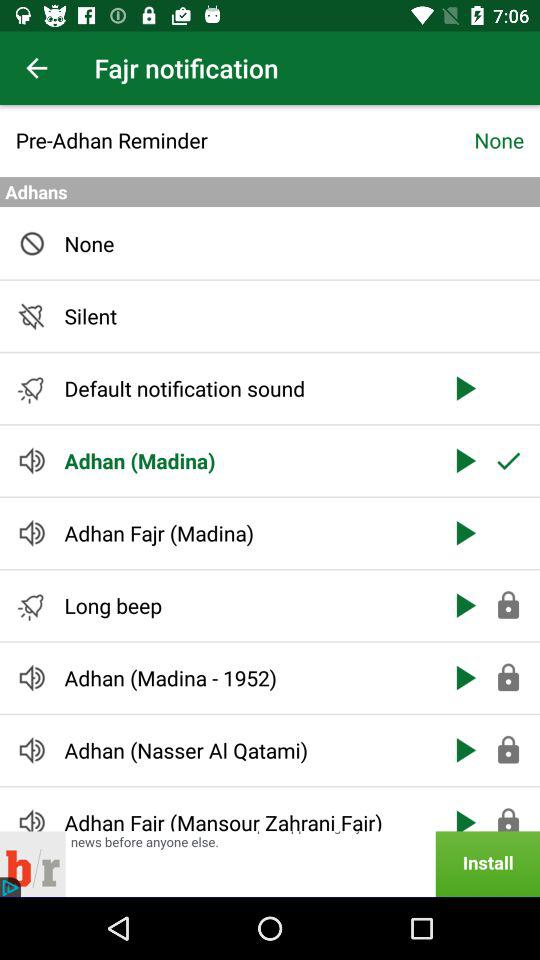  I want to click on click on the button which is next to the default notification sound, so click(463, 388).